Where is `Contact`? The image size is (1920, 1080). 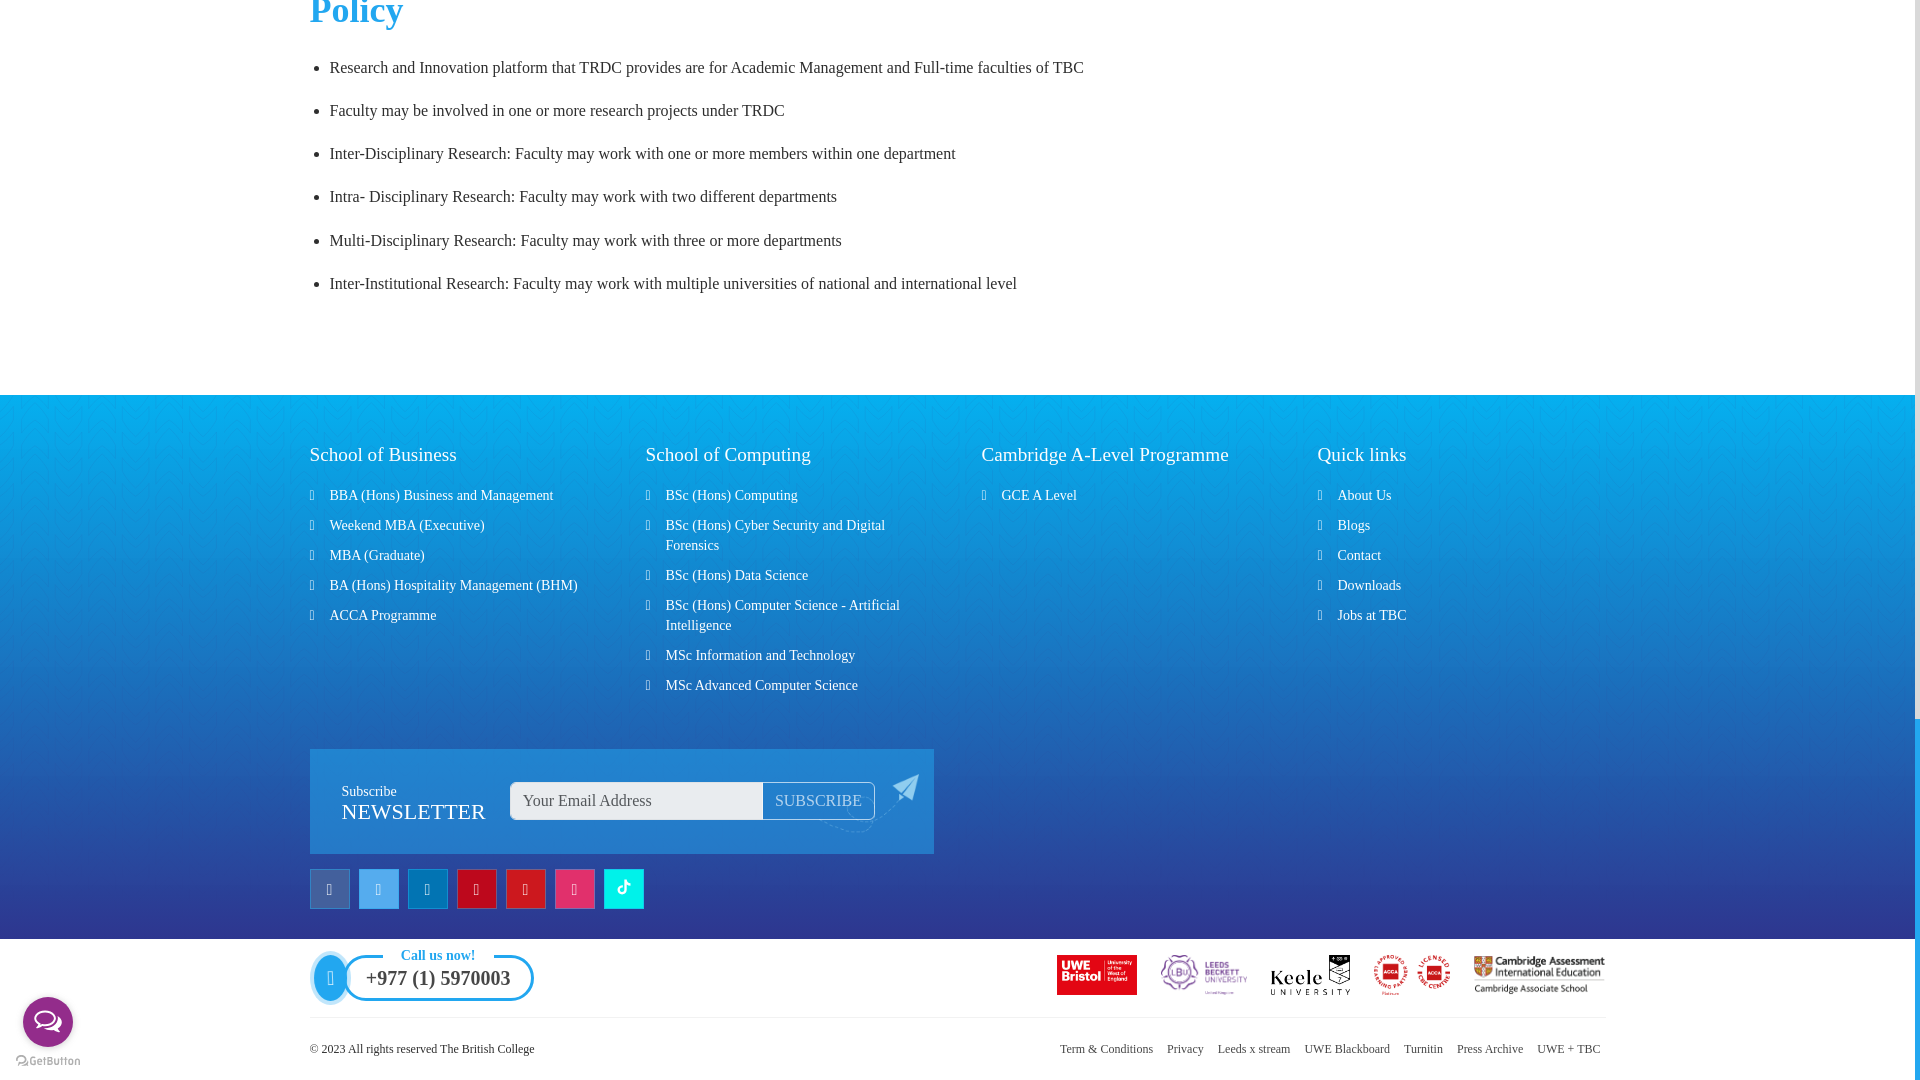
Contact is located at coordinates (1360, 554).